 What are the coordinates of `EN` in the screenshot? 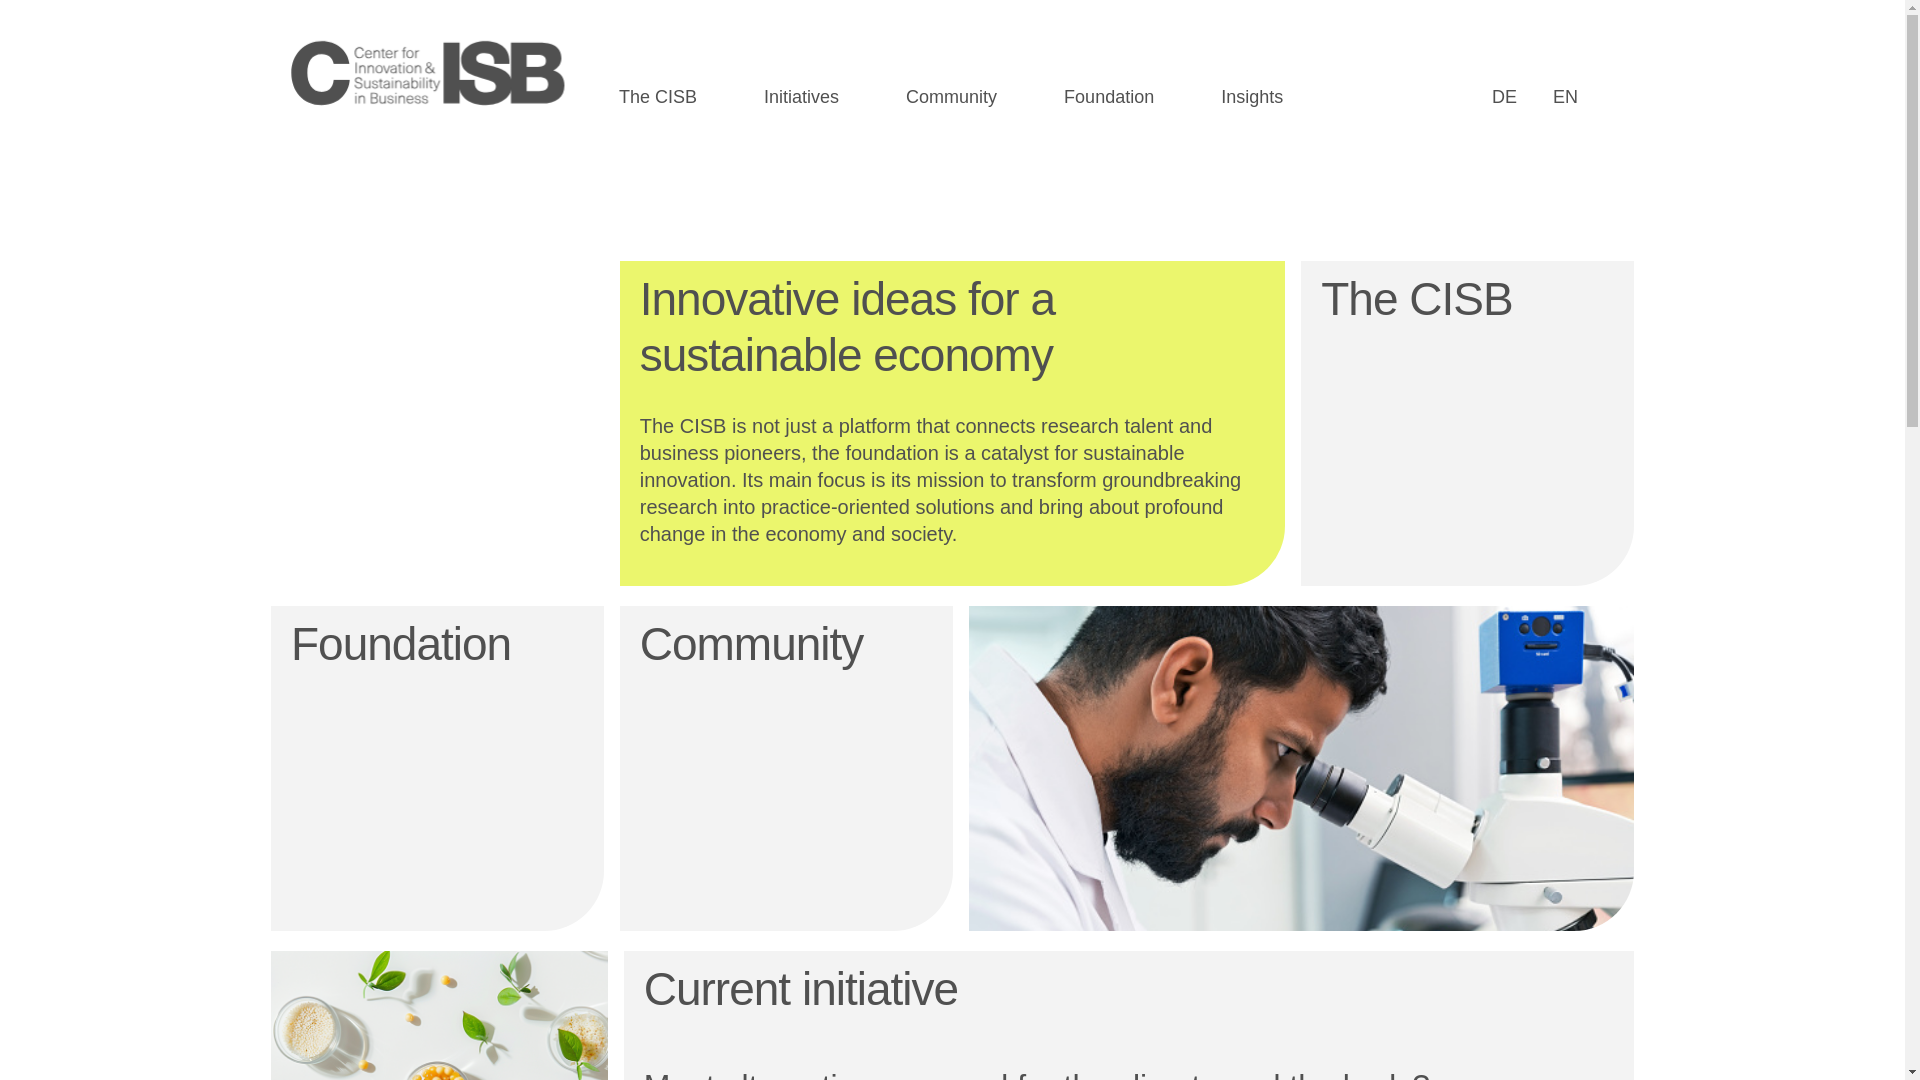 It's located at (1566, 96).